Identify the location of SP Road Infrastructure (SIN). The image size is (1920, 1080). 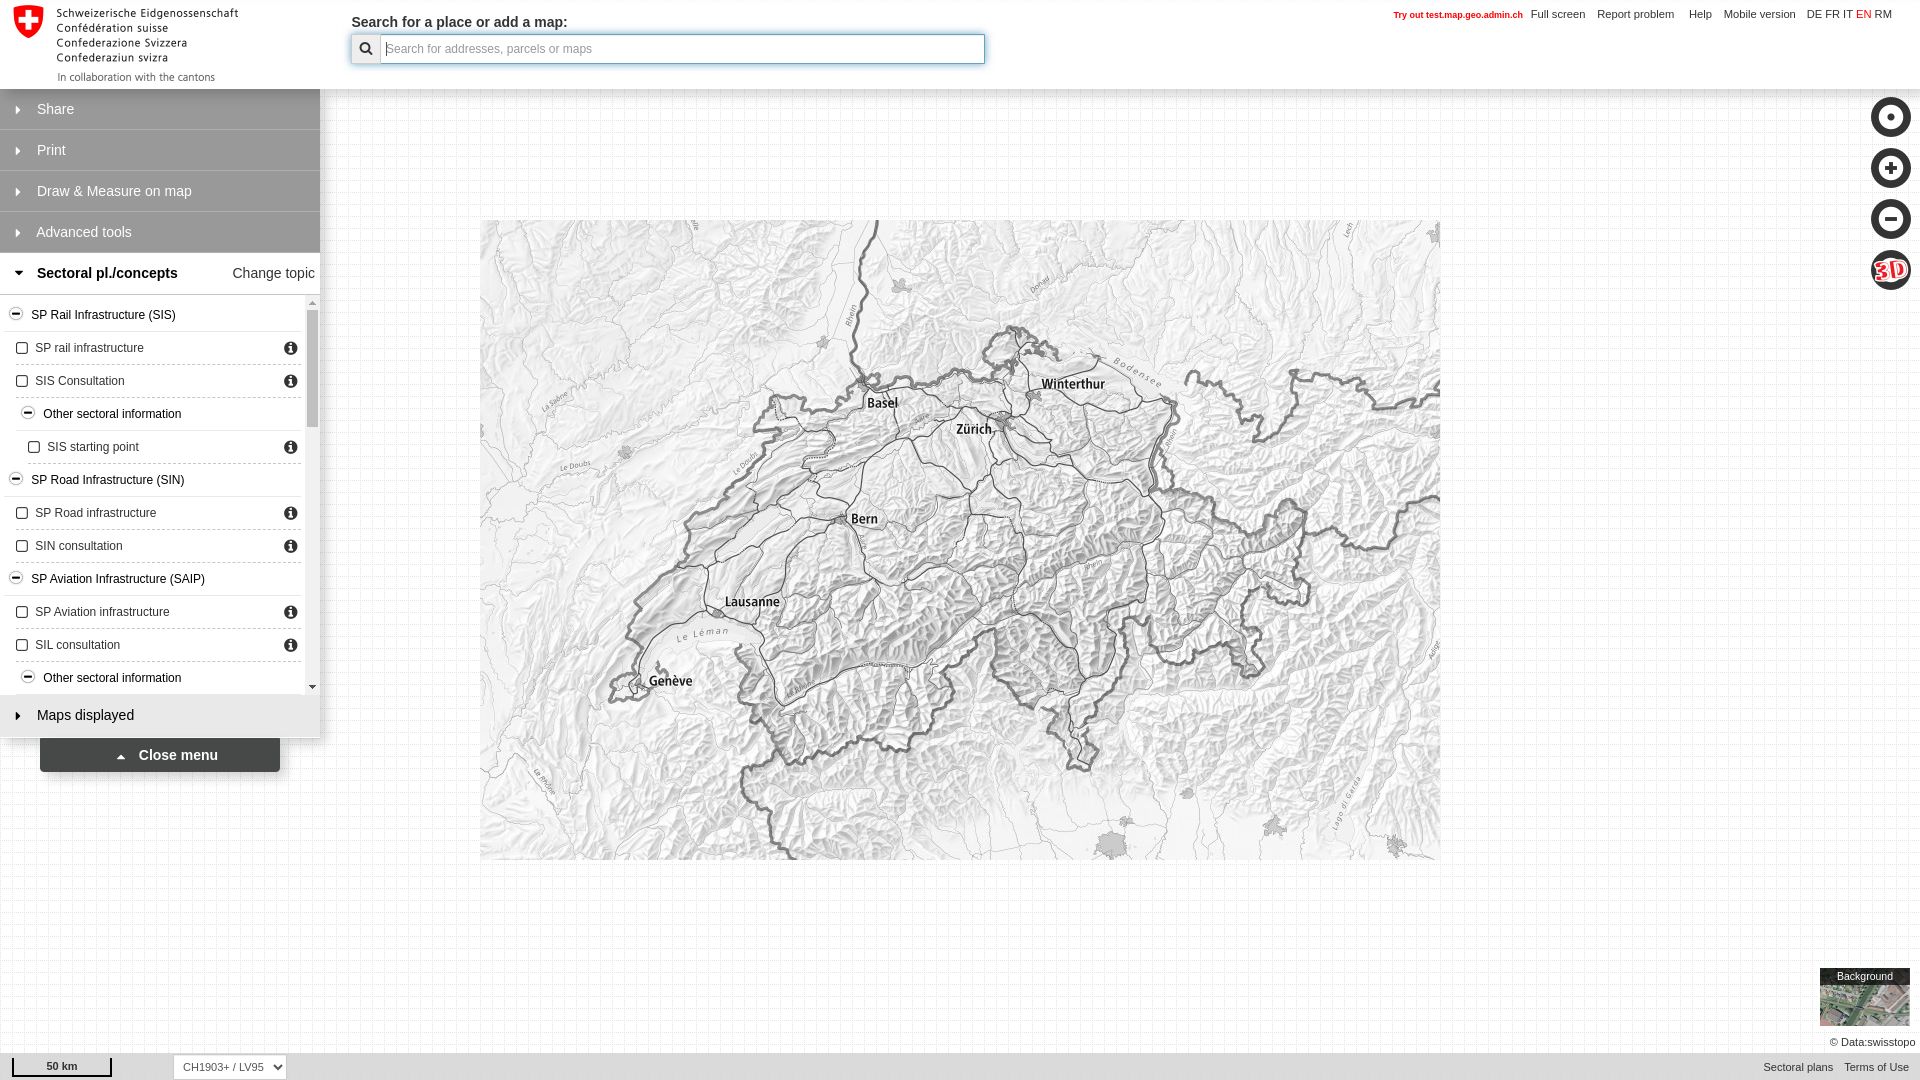
(152, 480).